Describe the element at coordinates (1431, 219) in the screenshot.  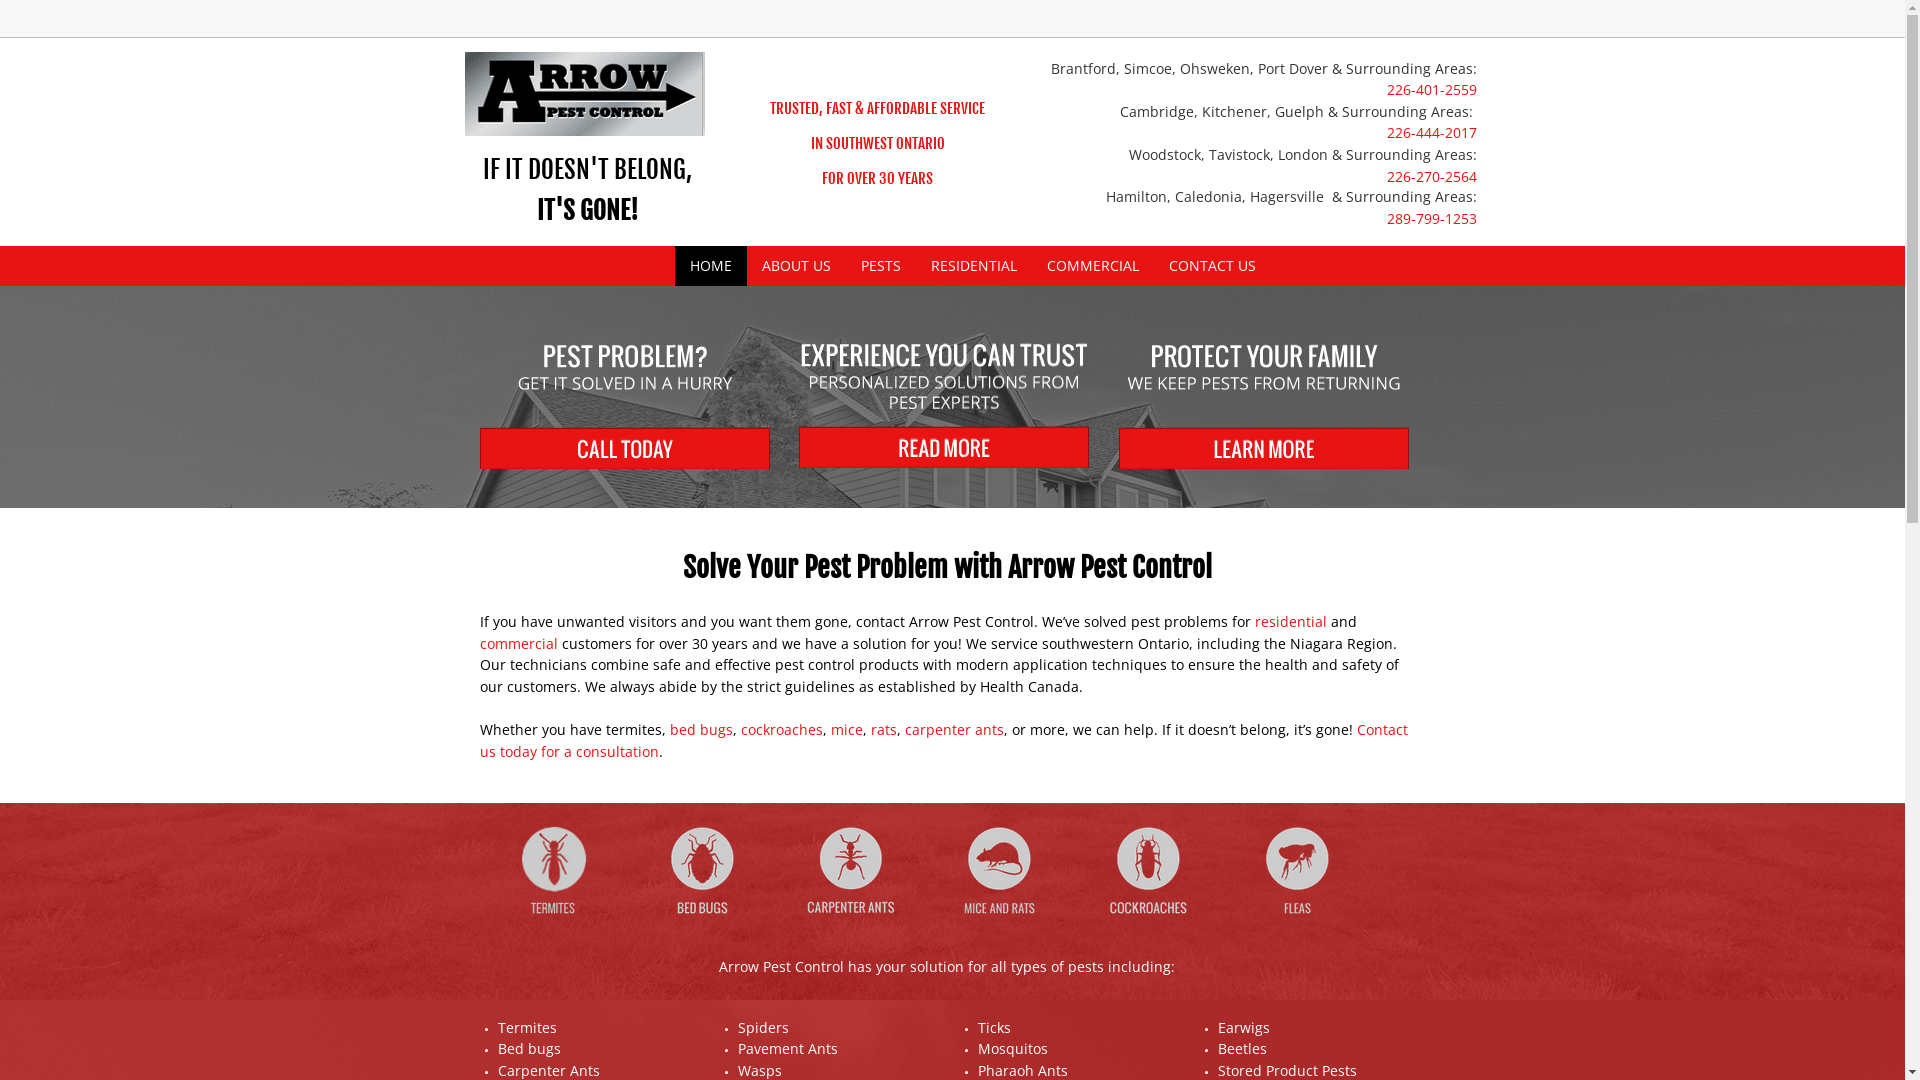
I see `289-799-1253` at that location.